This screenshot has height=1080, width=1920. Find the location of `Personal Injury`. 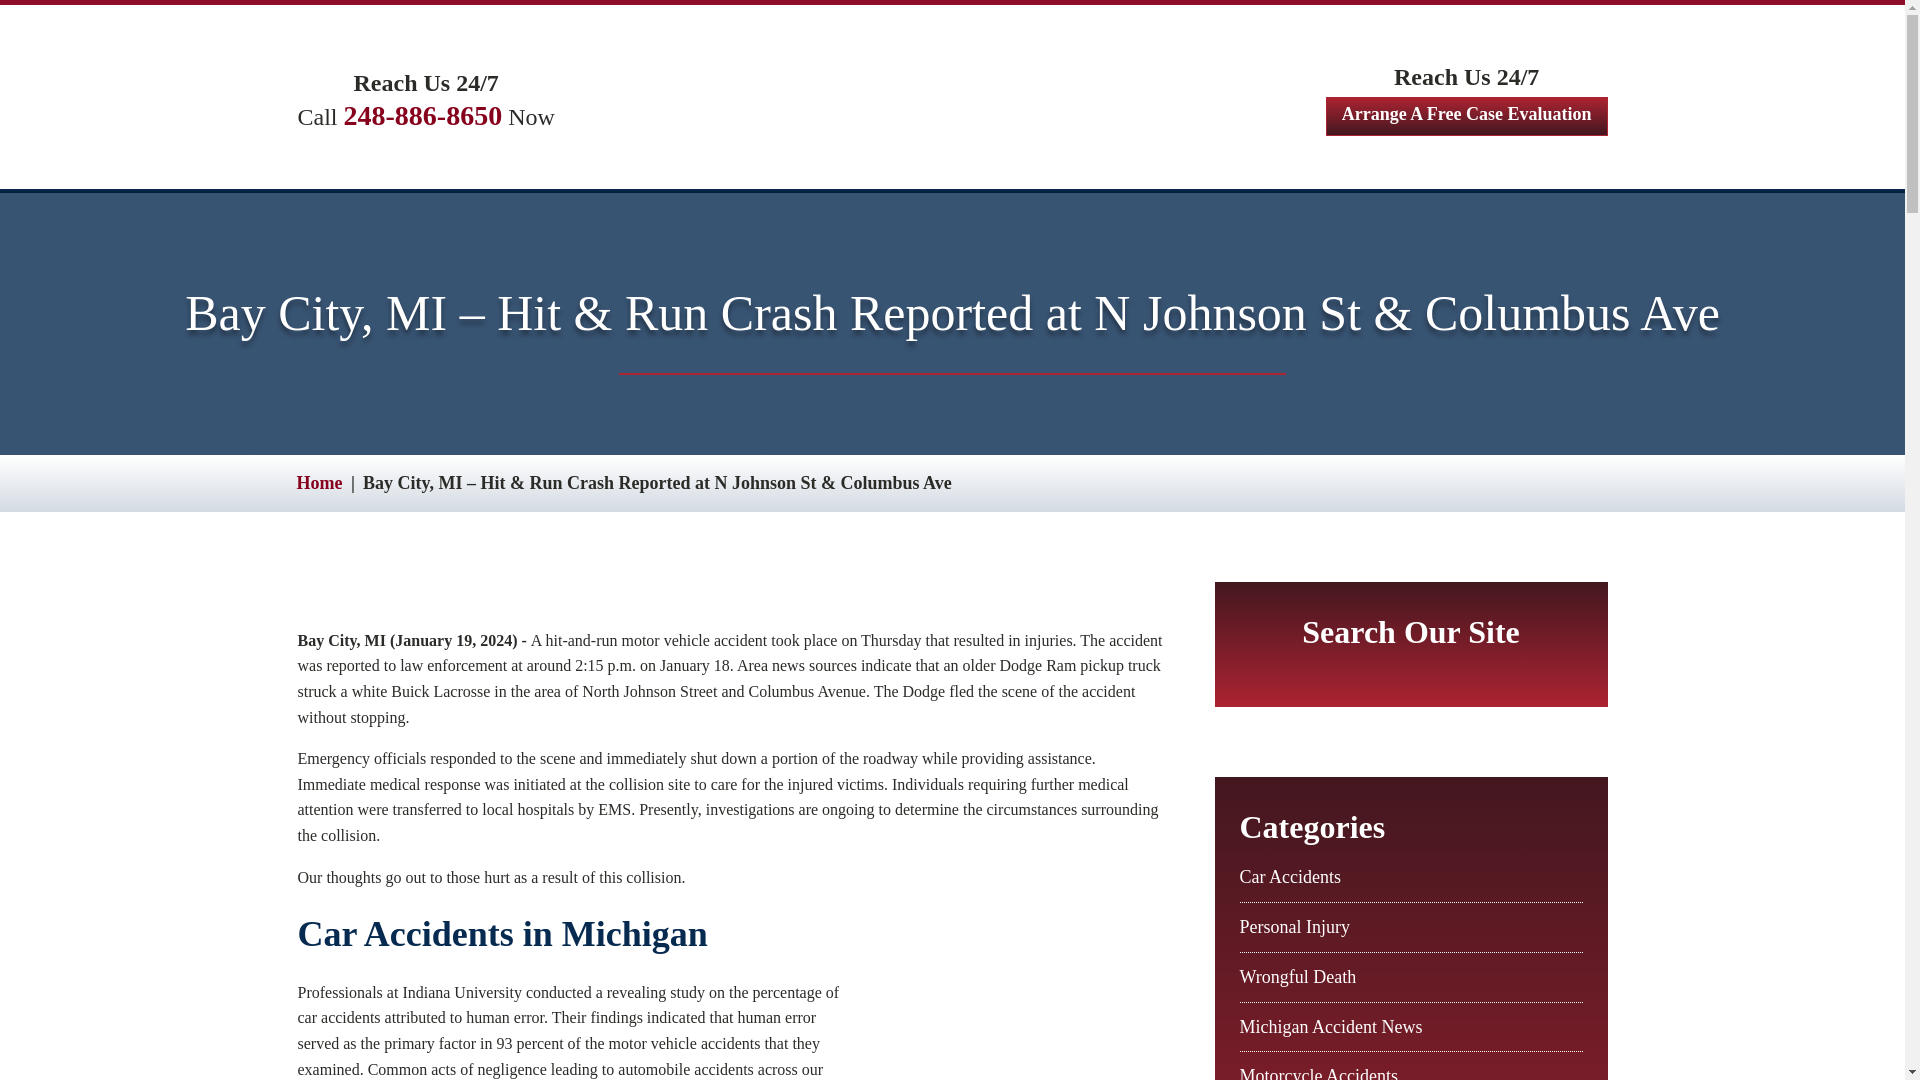

Personal Injury is located at coordinates (1294, 926).